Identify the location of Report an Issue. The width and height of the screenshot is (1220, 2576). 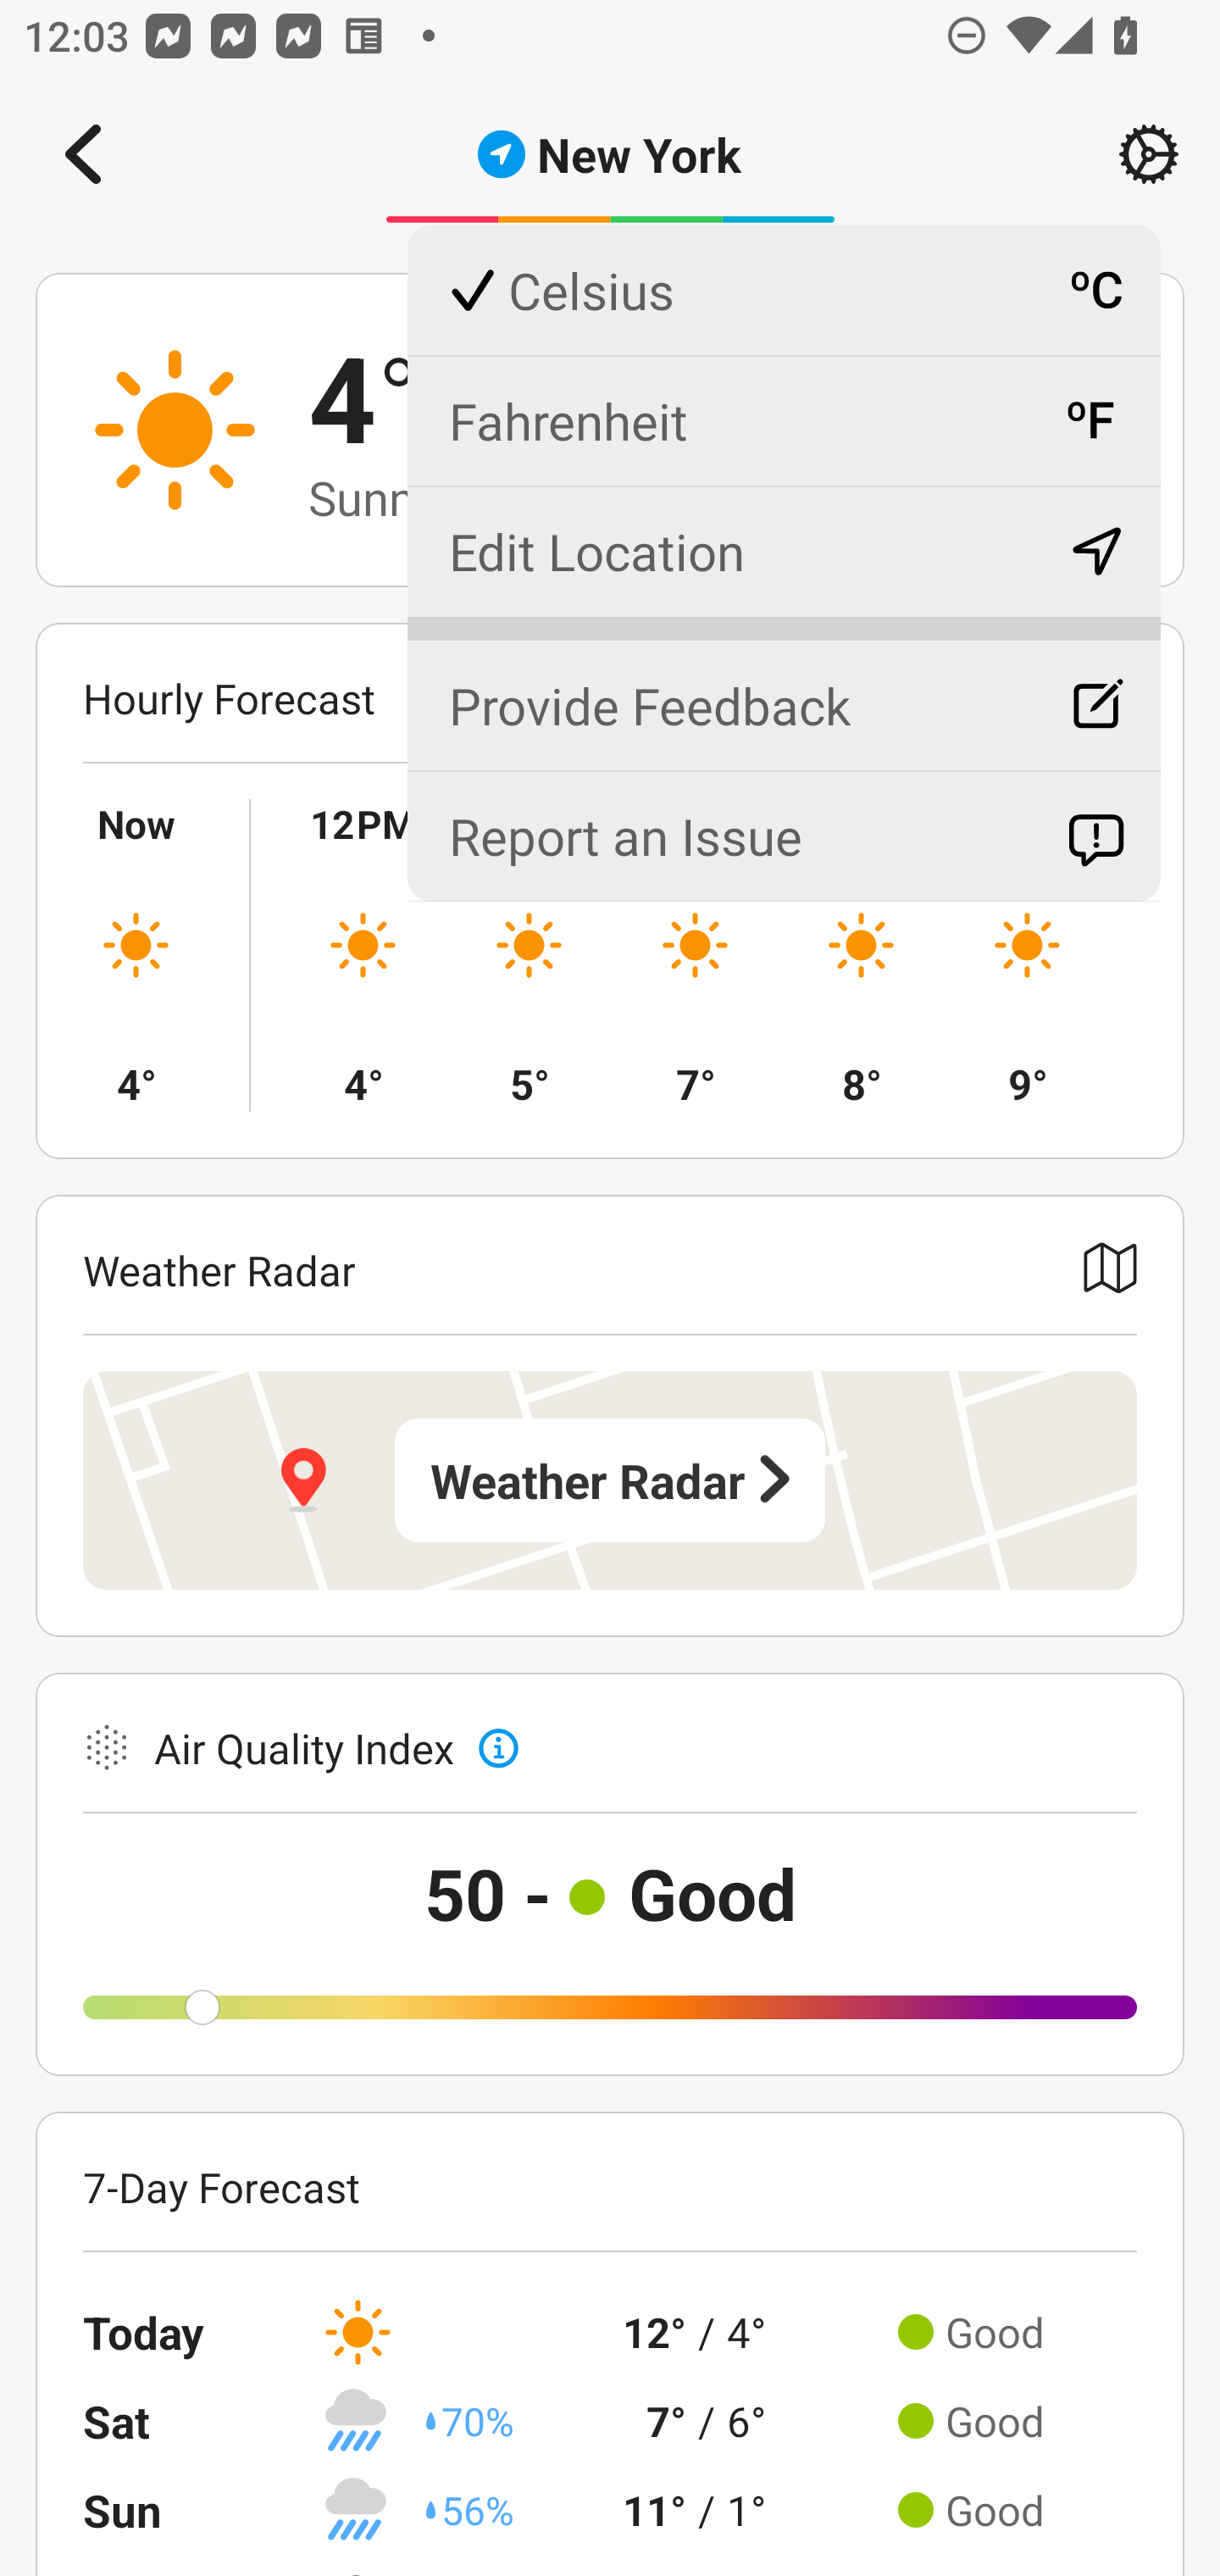
(783, 836).